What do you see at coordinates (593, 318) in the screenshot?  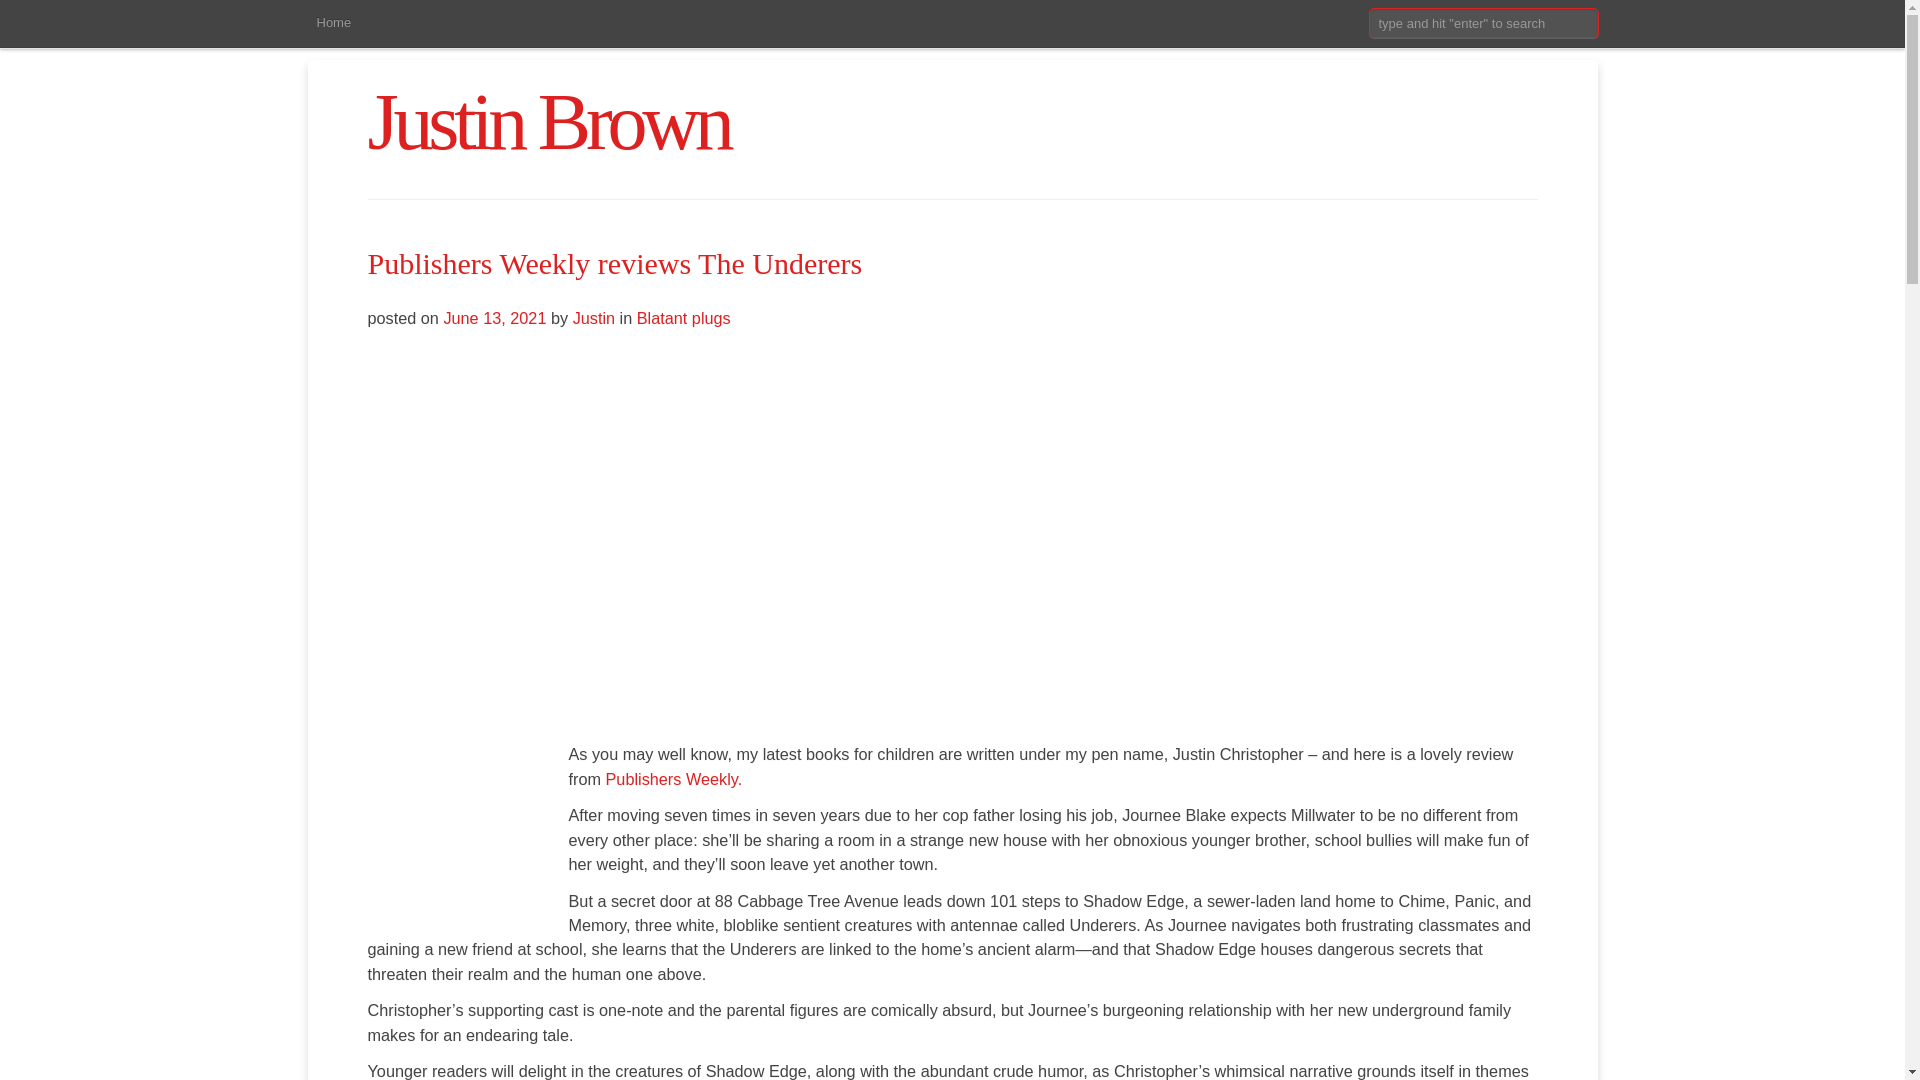 I see `Justin` at bounding box center [593, 318].